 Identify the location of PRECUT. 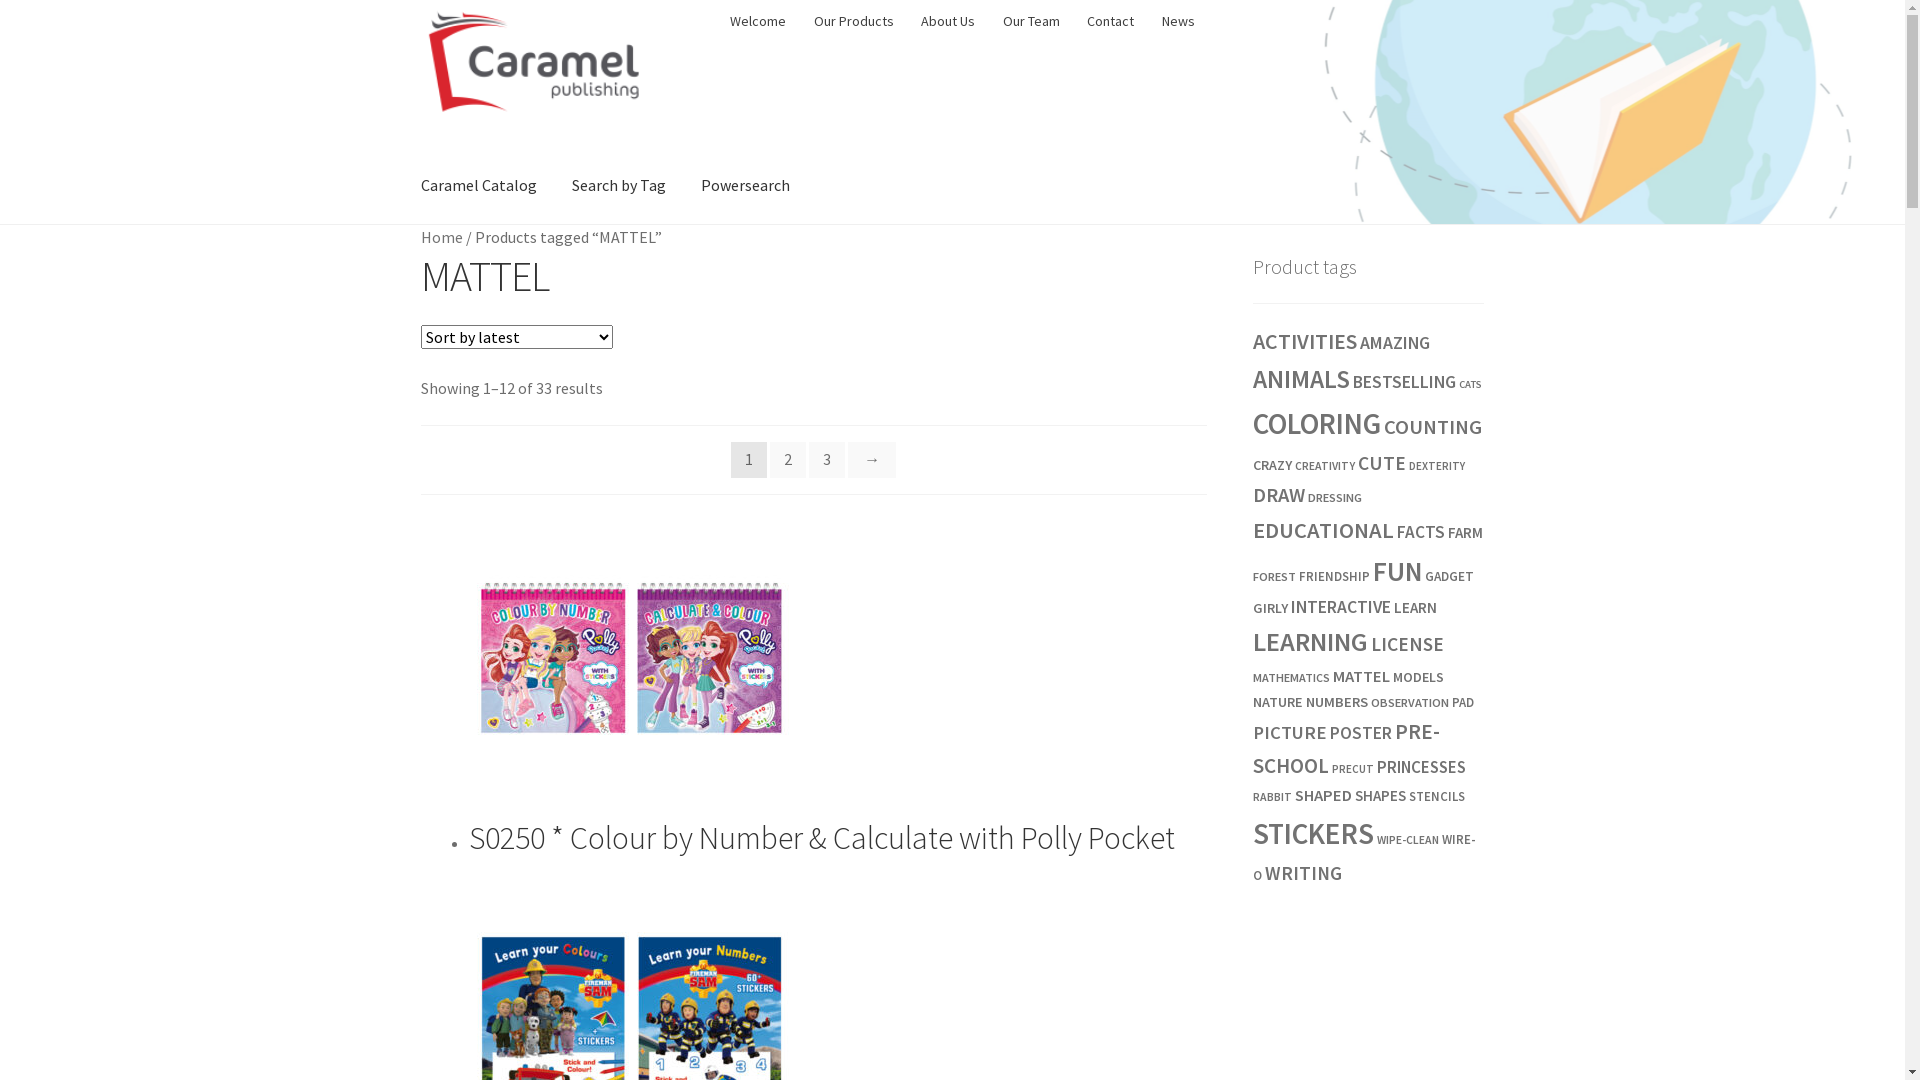
(1353, 769).